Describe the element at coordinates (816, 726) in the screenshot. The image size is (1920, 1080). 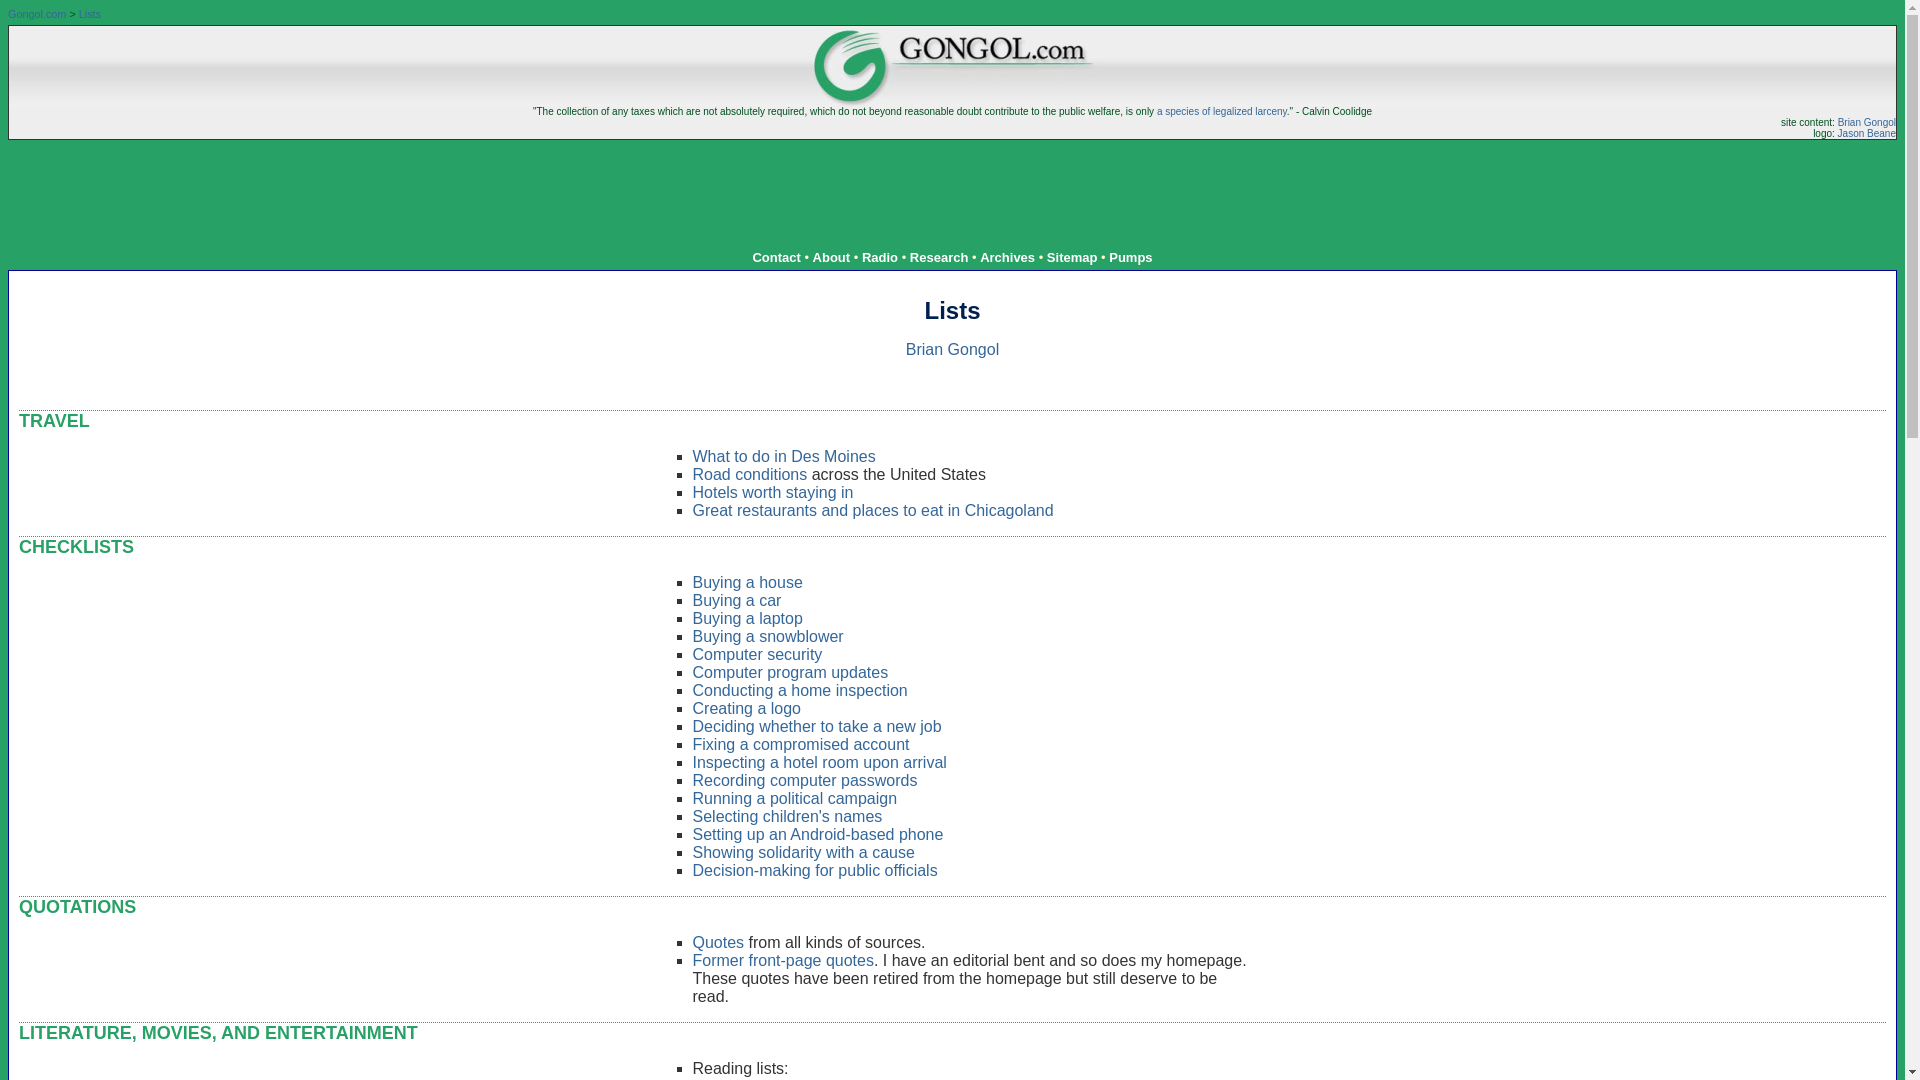
I see `Deciding whether to take a new job` at that location.